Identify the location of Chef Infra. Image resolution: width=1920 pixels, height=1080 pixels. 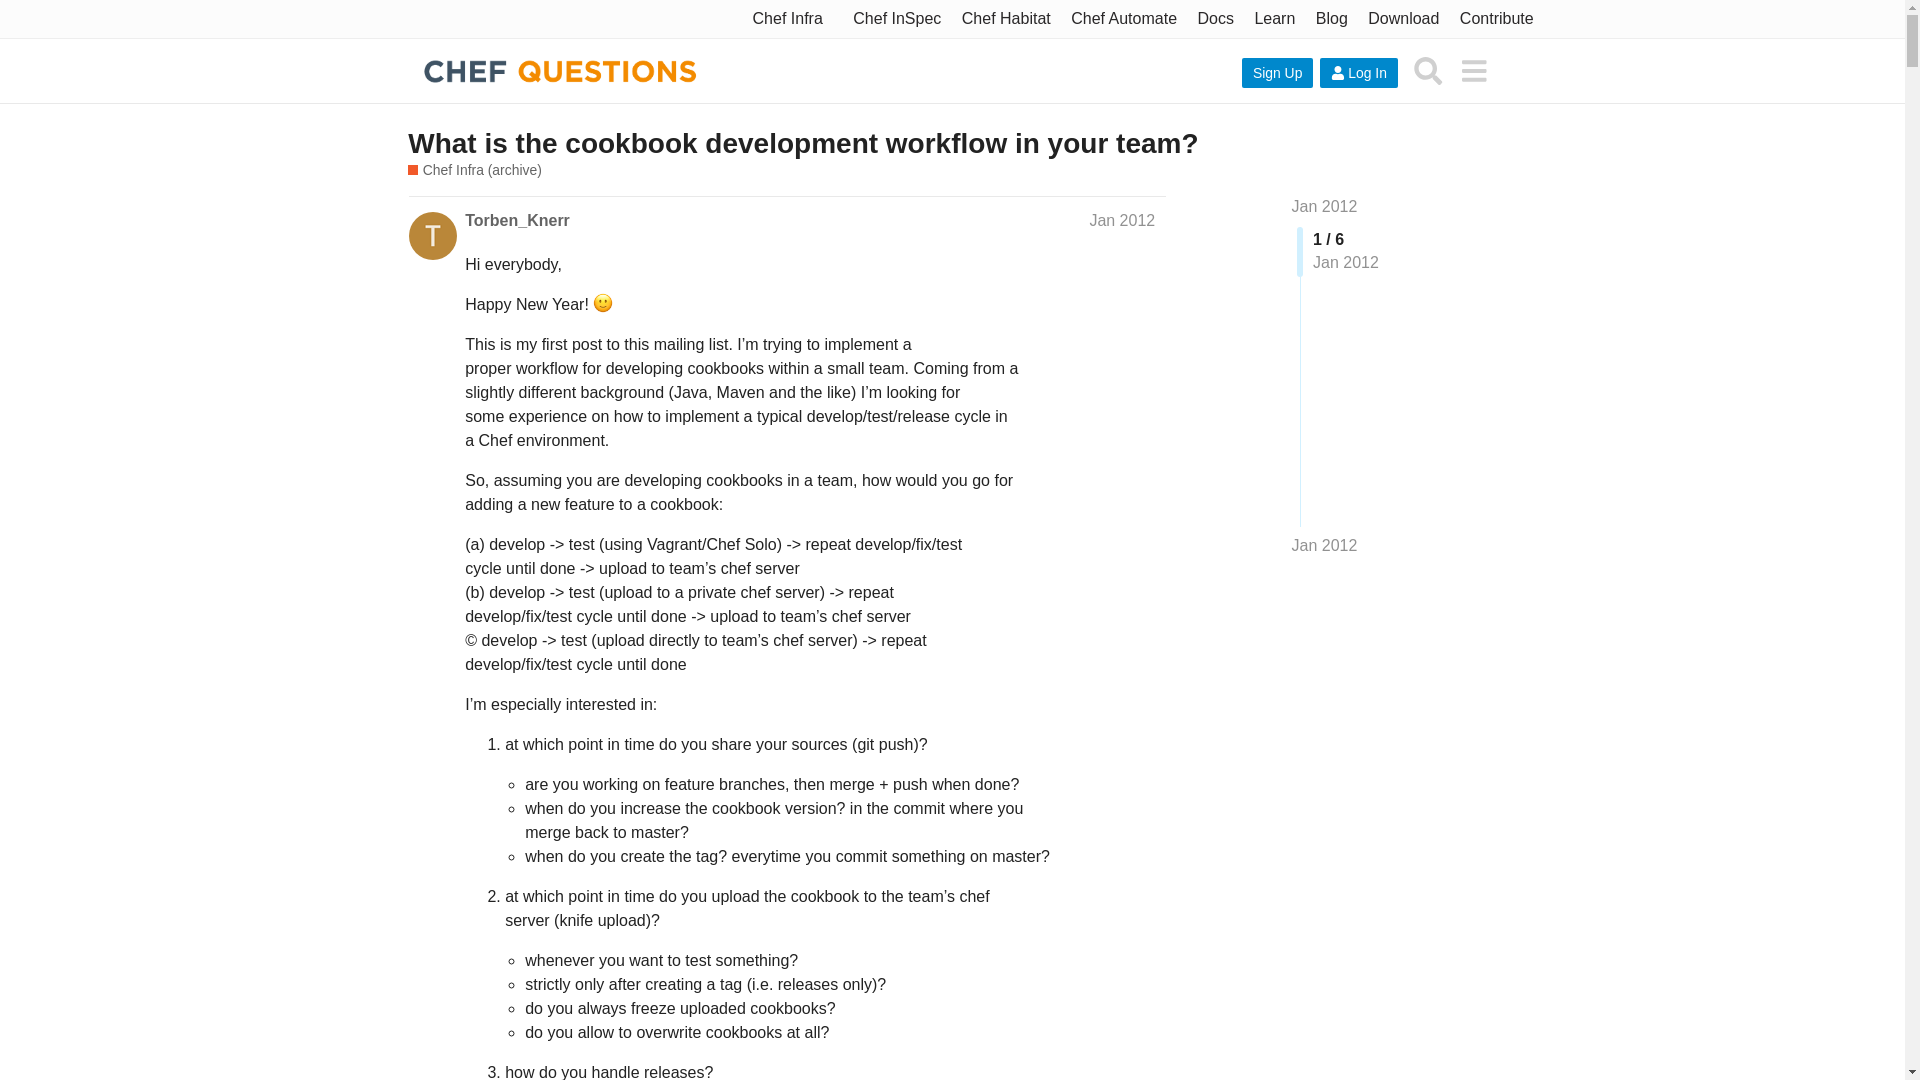
(788, 18).